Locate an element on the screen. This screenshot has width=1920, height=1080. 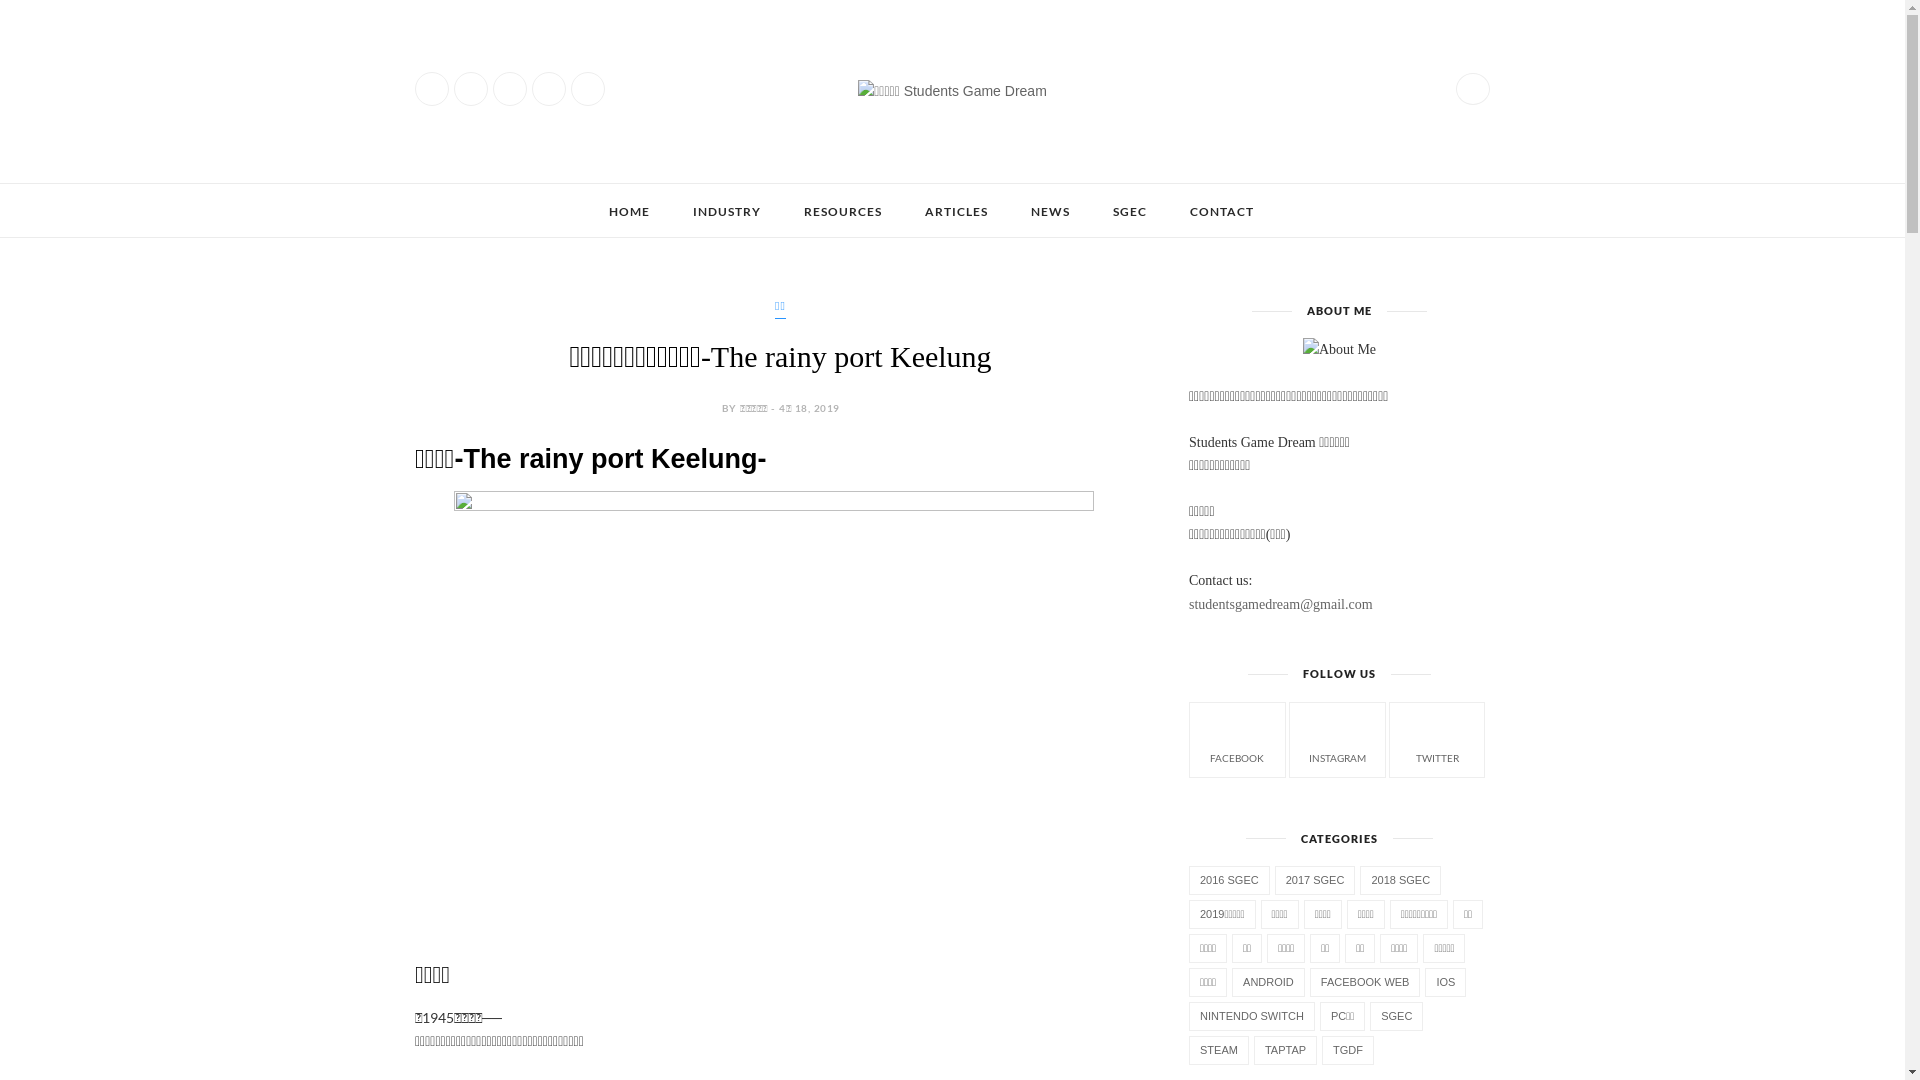
RESOURCES is located at coordinates (843, 212).